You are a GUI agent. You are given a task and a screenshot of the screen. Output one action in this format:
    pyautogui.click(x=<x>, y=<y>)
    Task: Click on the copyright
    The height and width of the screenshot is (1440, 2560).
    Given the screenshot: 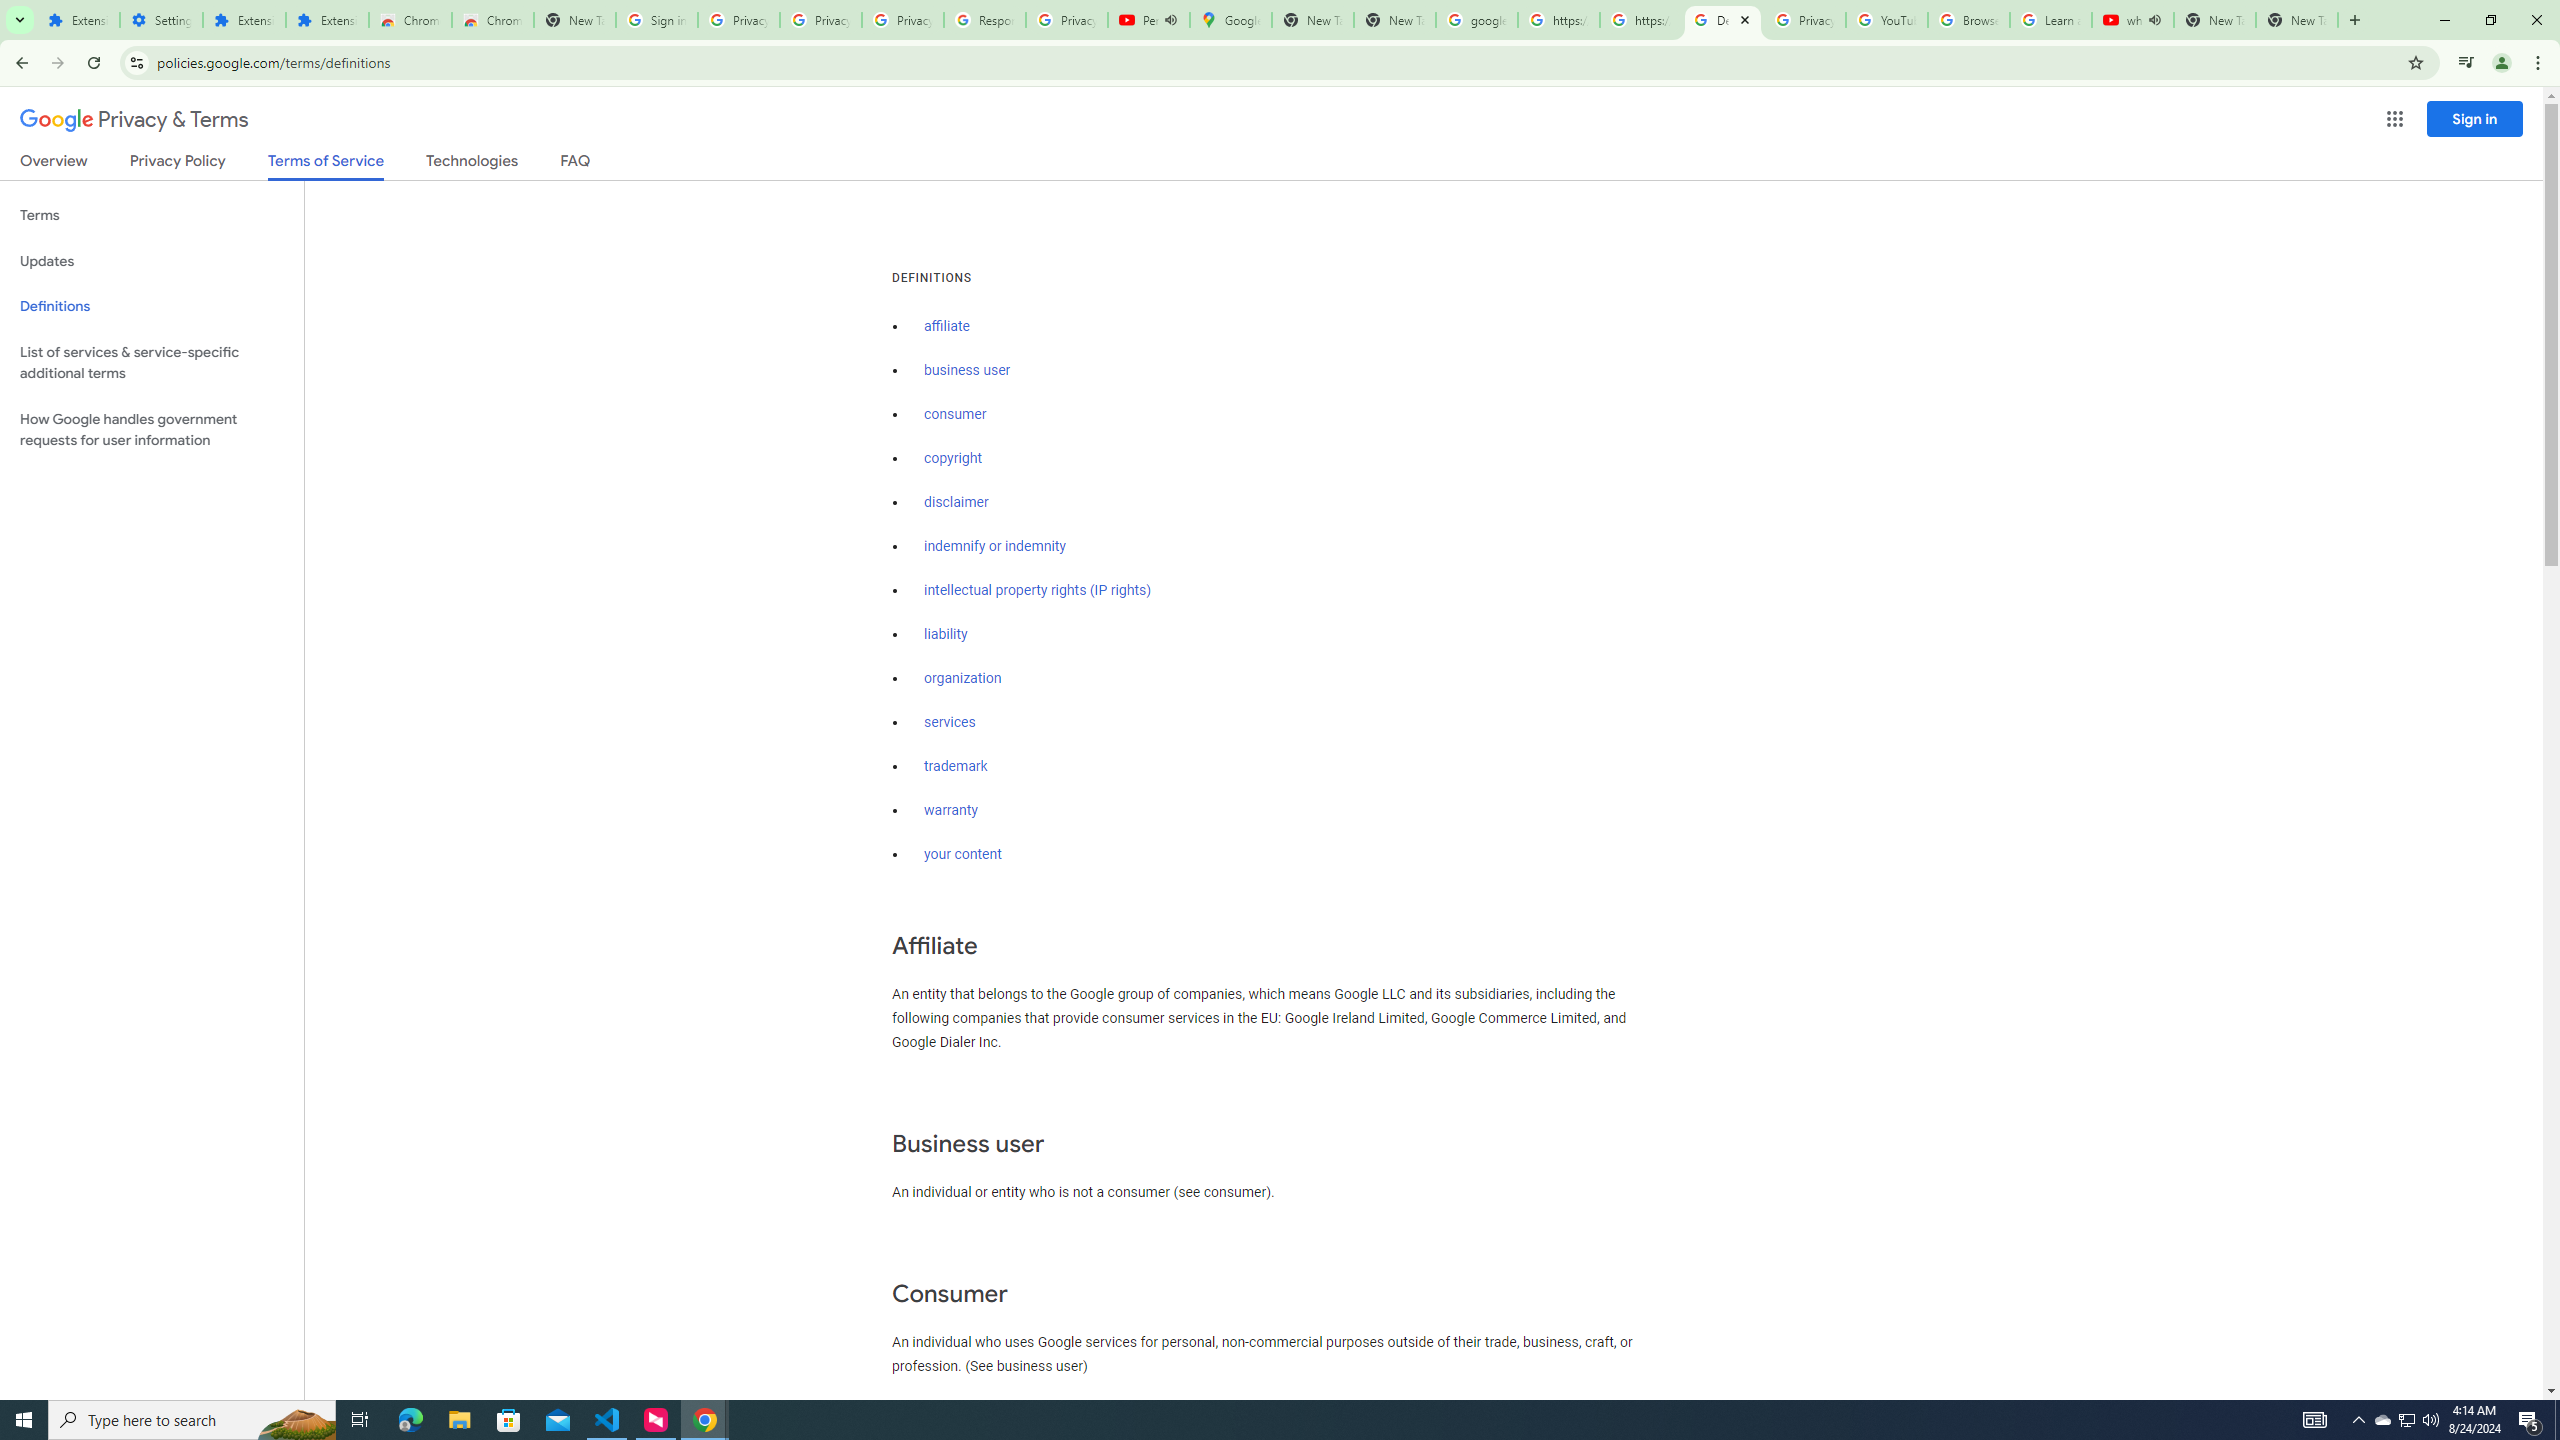 What is the action you would take?
    pyautogui.click(x=954, y=458)
    